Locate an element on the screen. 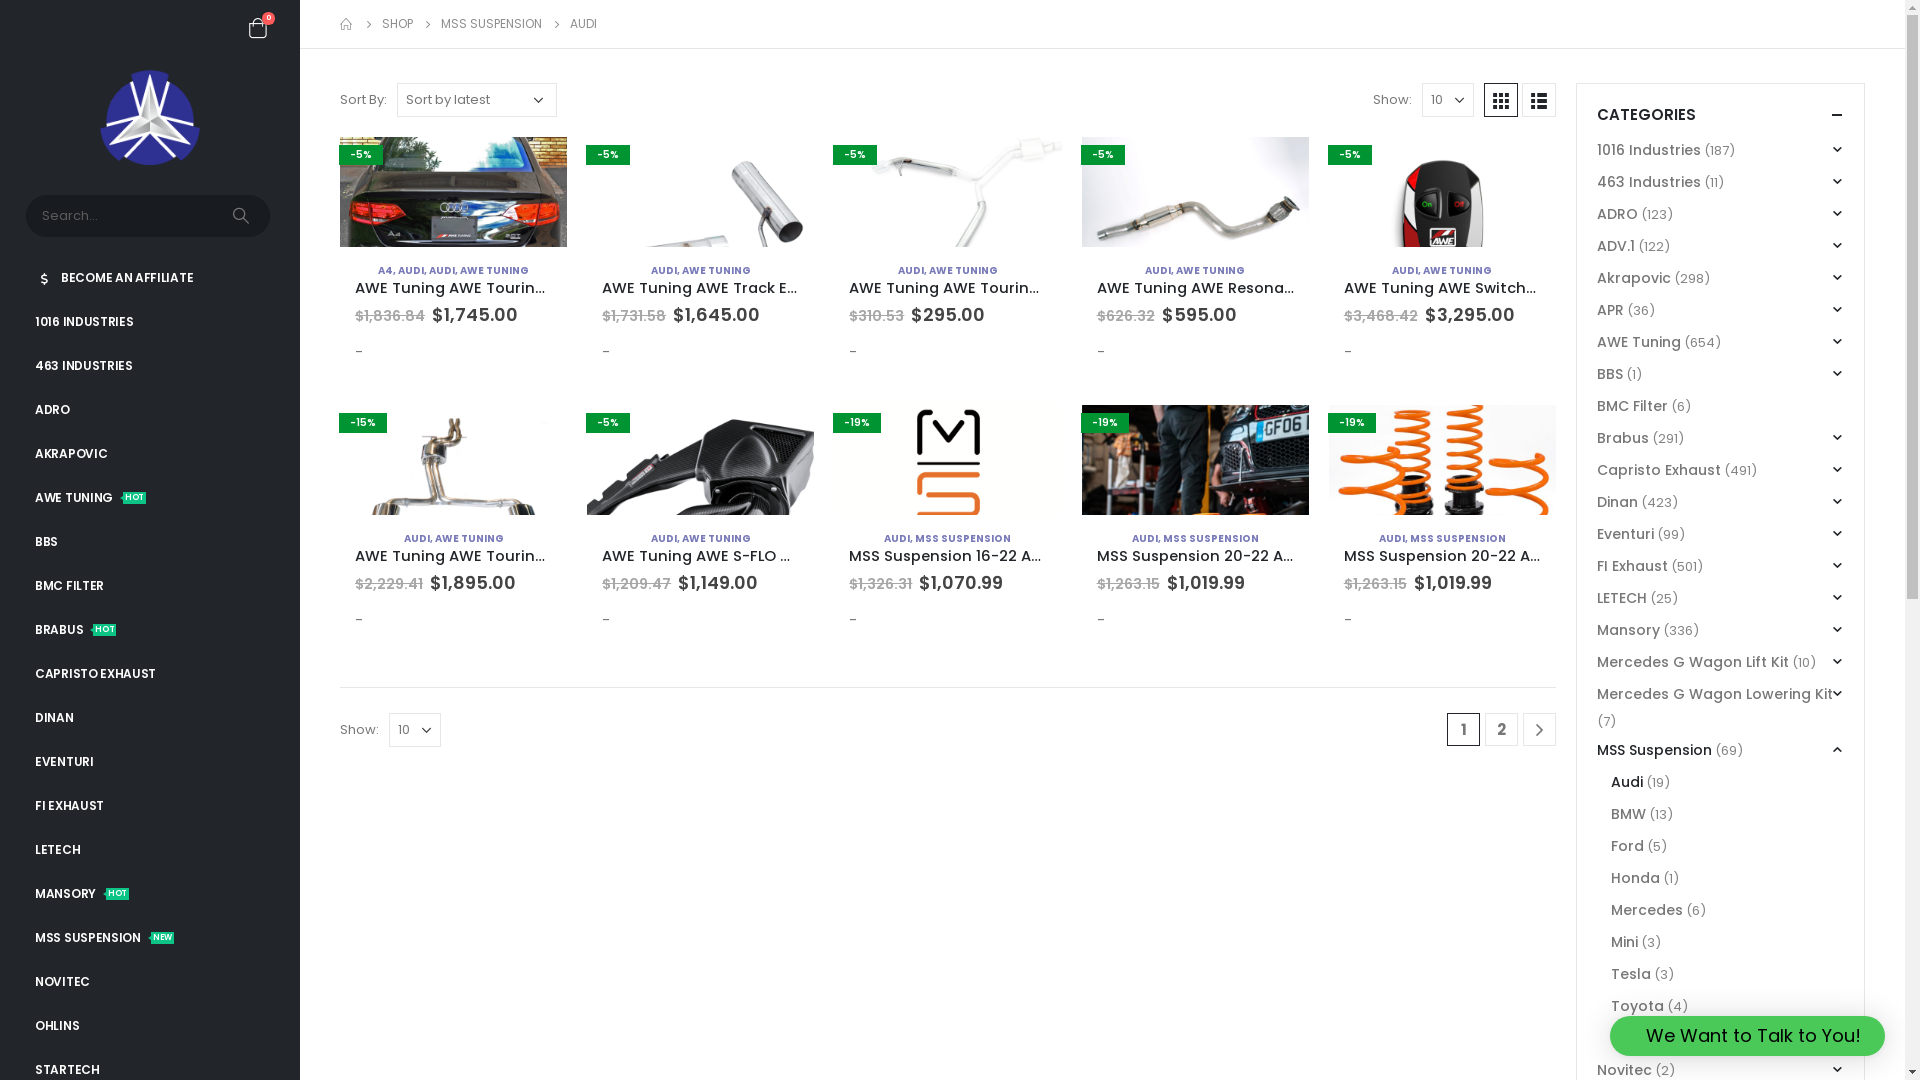  ADV.1 is located at coordinates (1616, 246).